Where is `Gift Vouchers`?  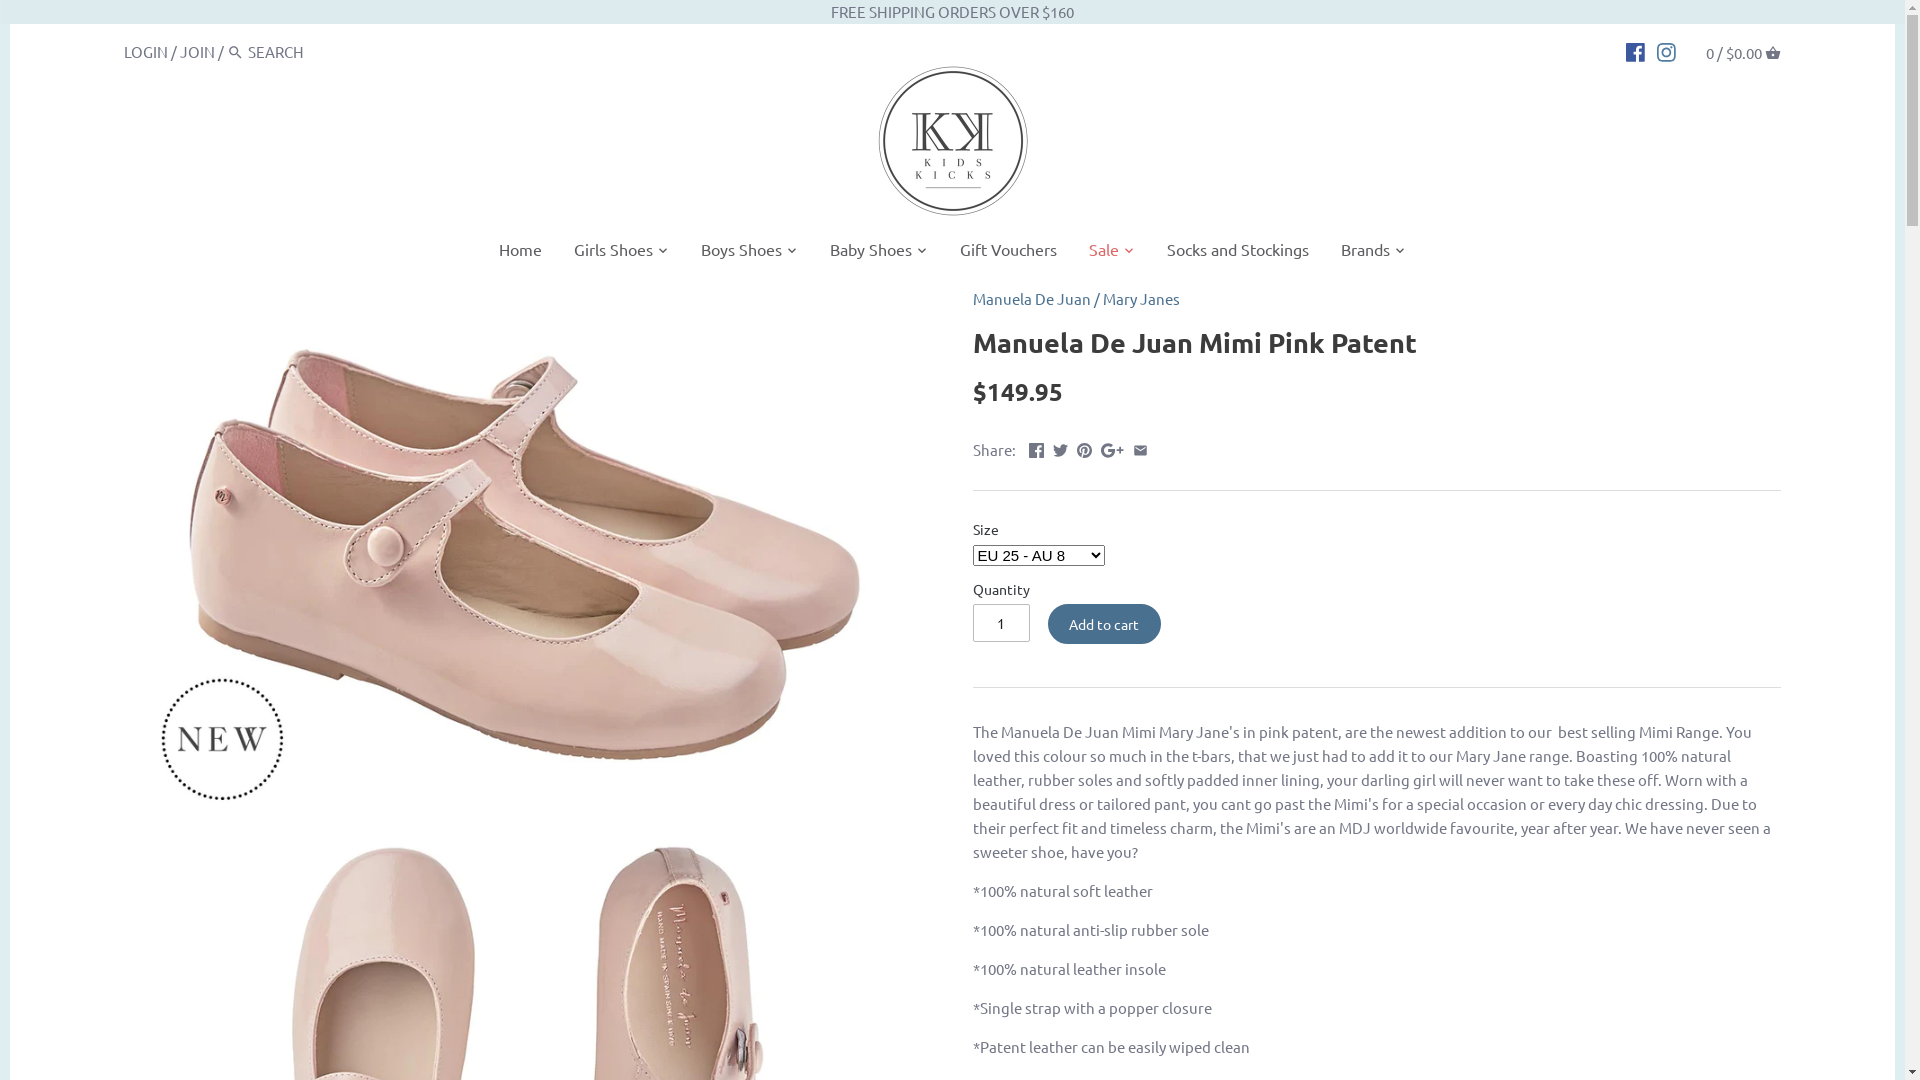 Gift Vouchers is located at coordinates (1008, 253).